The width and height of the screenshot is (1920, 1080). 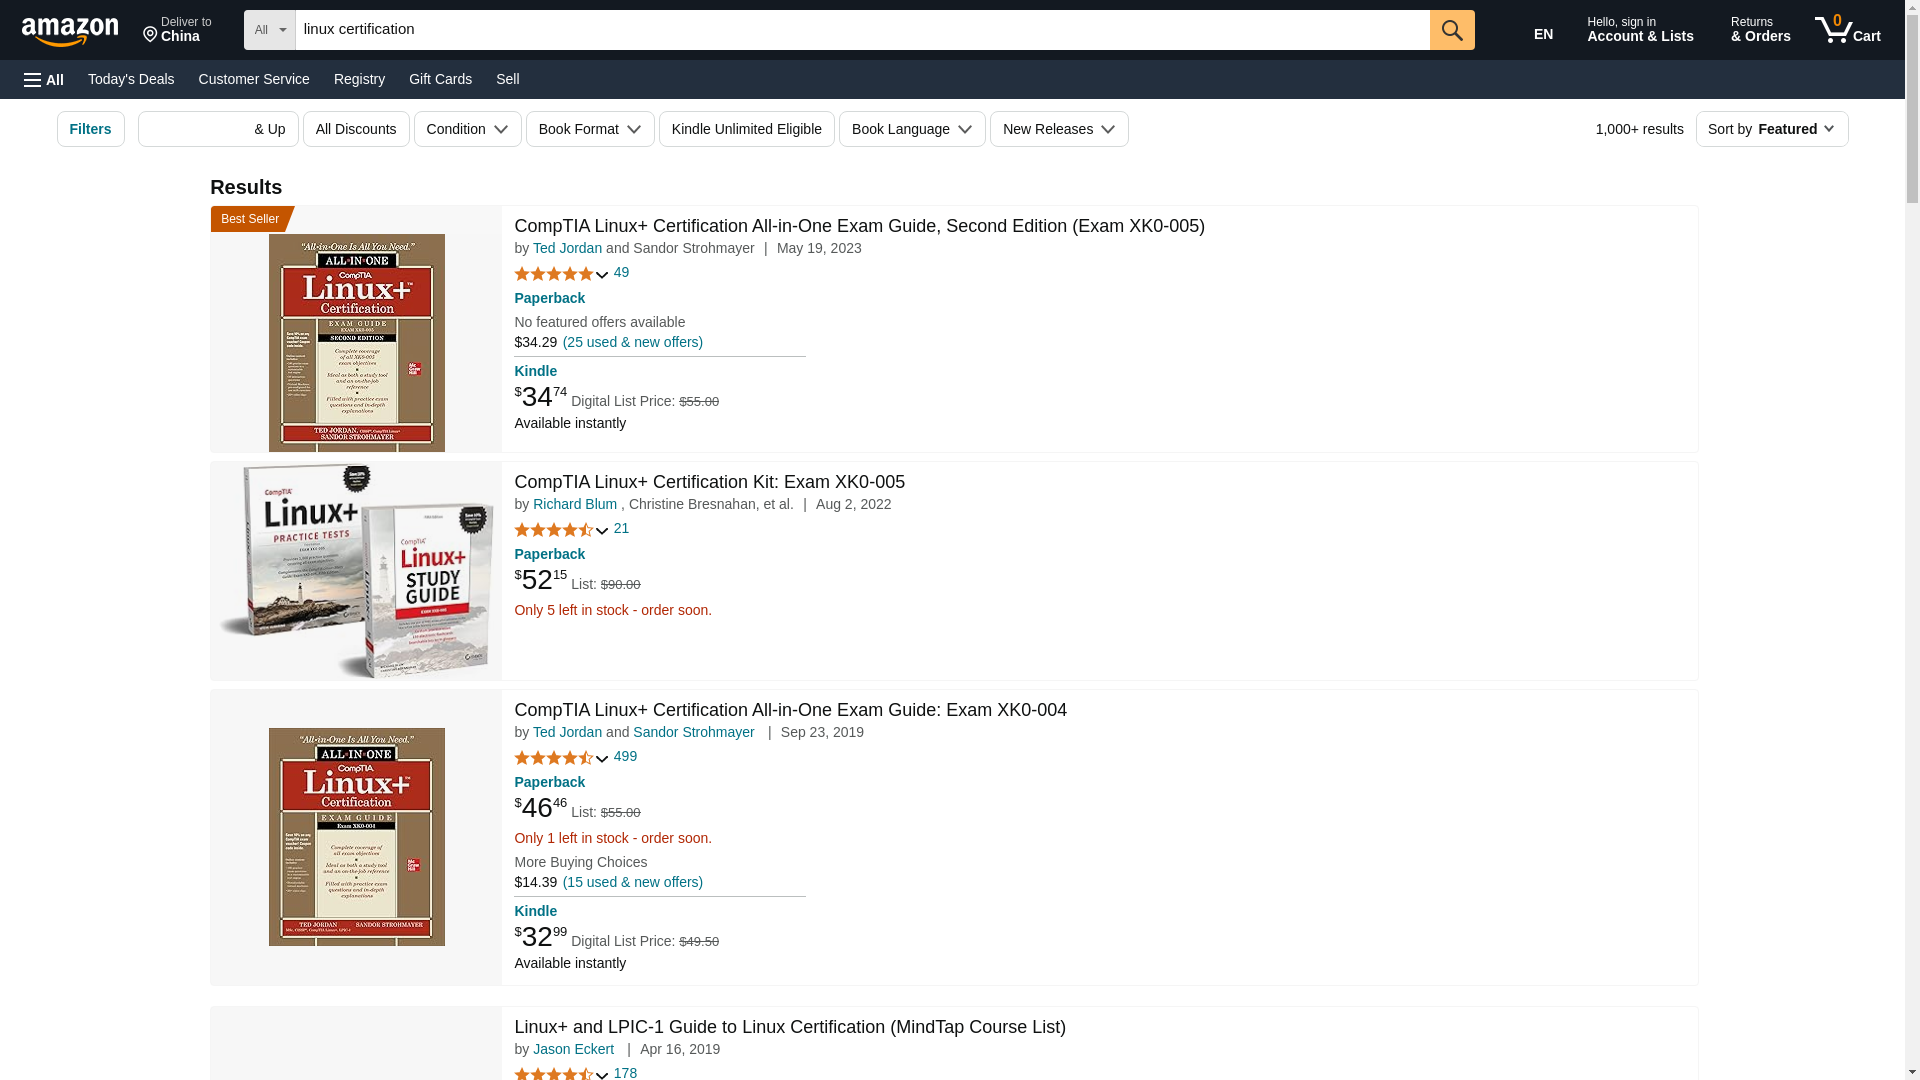 I want to click on Registry, so click(x=360, y=78).